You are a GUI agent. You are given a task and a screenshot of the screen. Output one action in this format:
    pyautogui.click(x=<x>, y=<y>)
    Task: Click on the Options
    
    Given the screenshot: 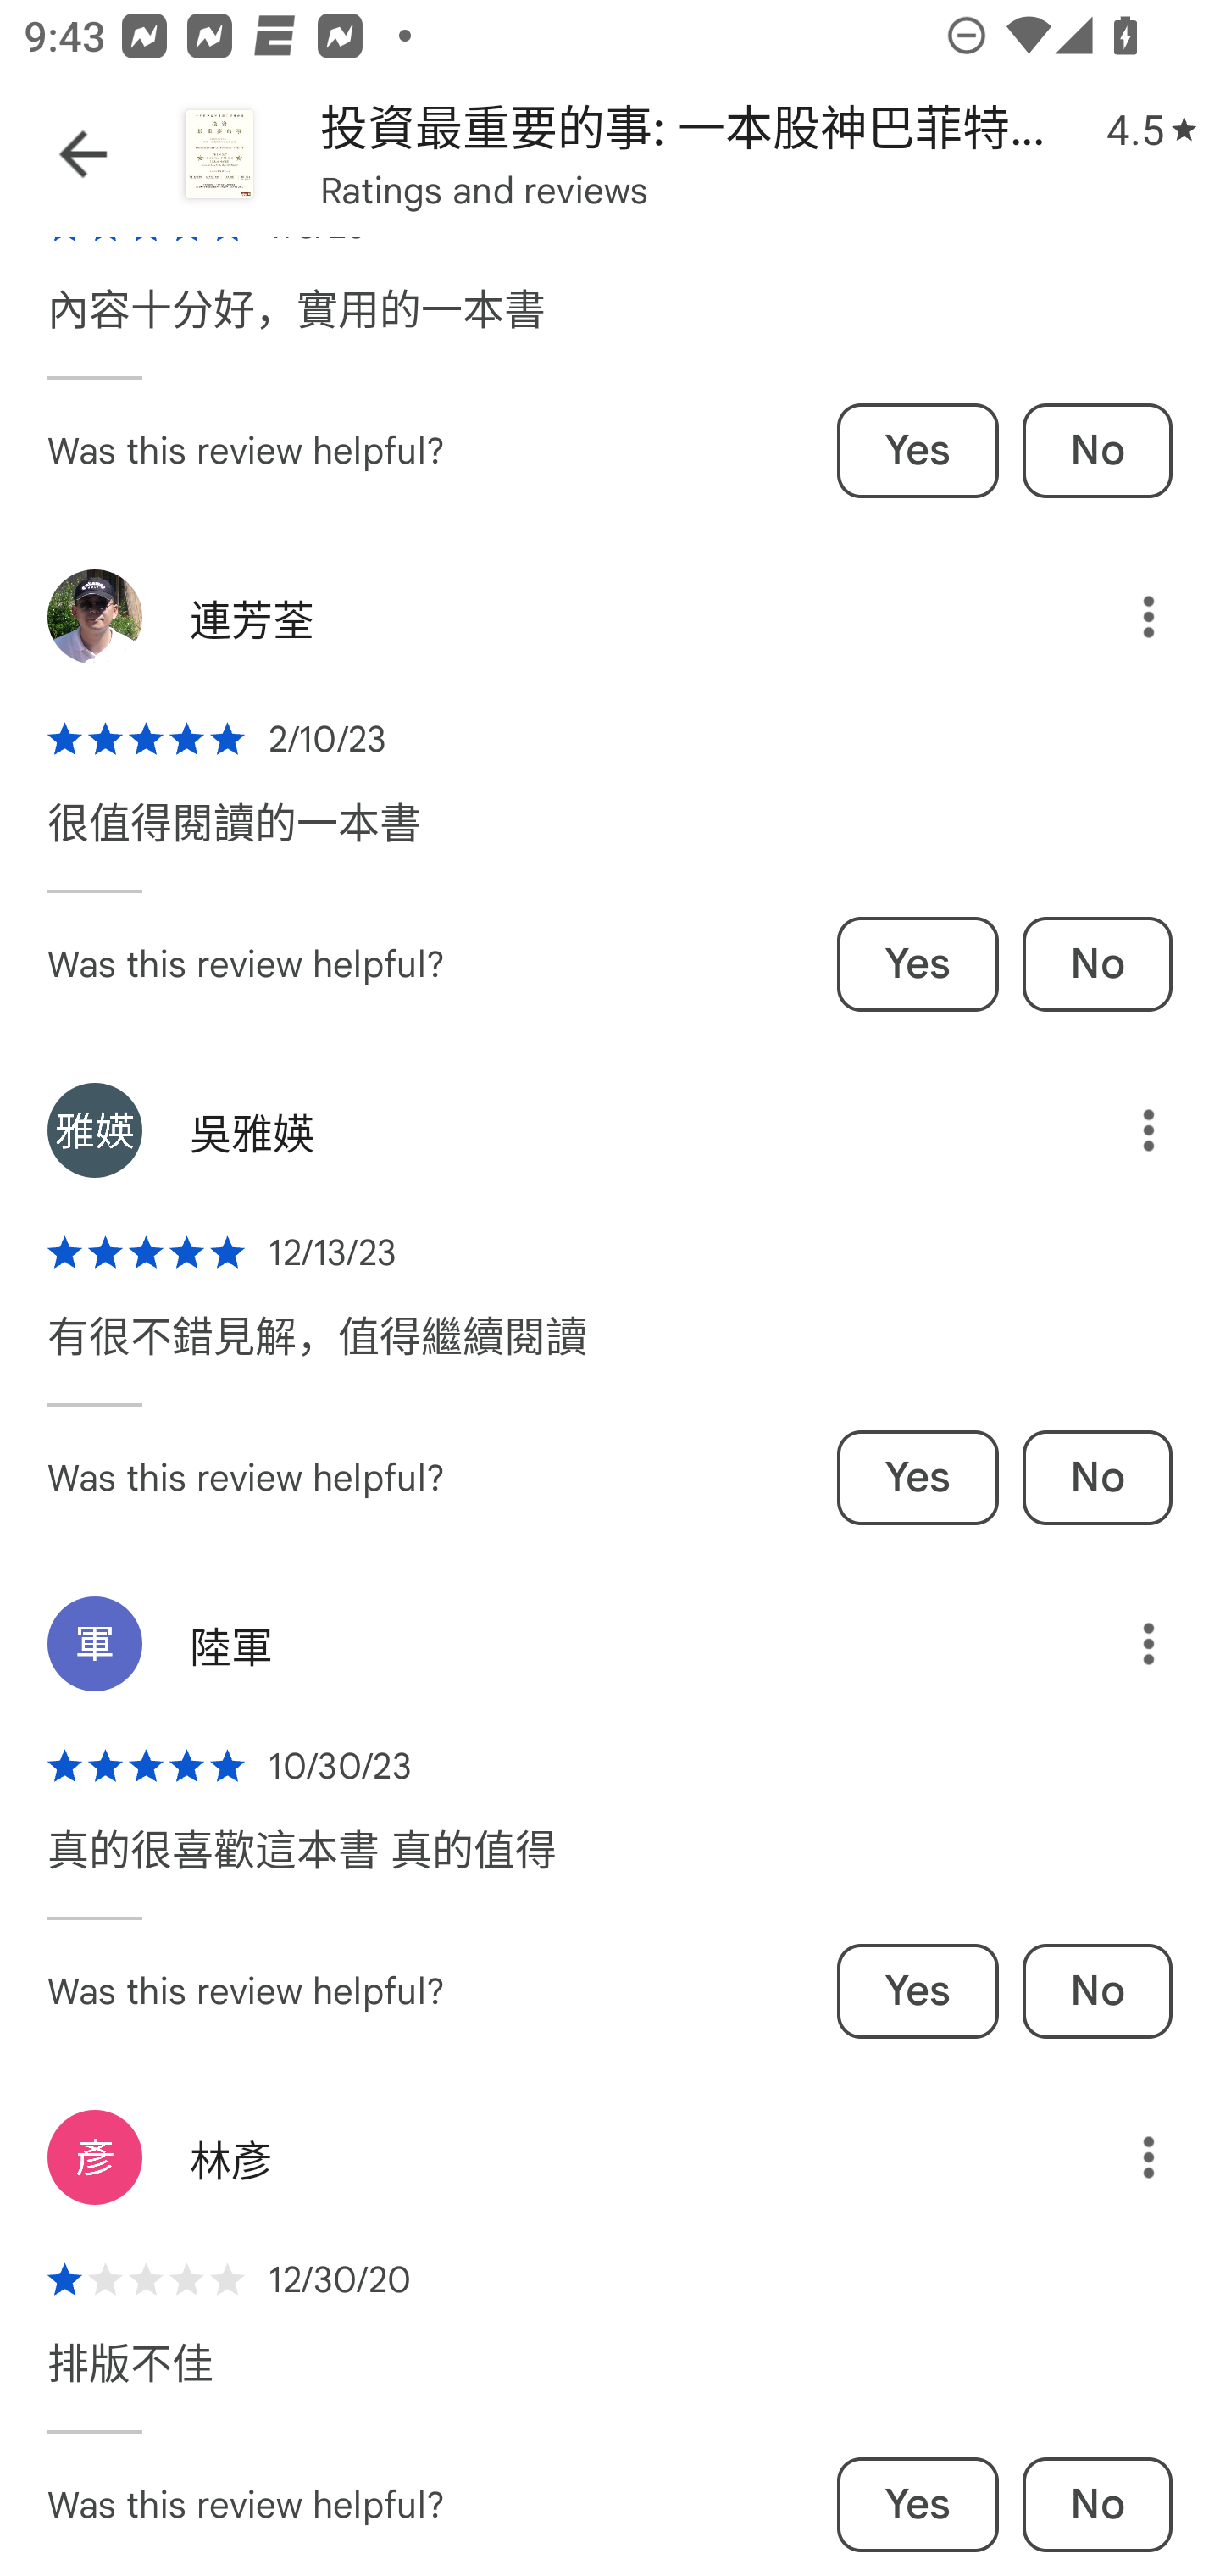 What is the action you would take?
    pyautogui.click(x=1124, y=617)
    